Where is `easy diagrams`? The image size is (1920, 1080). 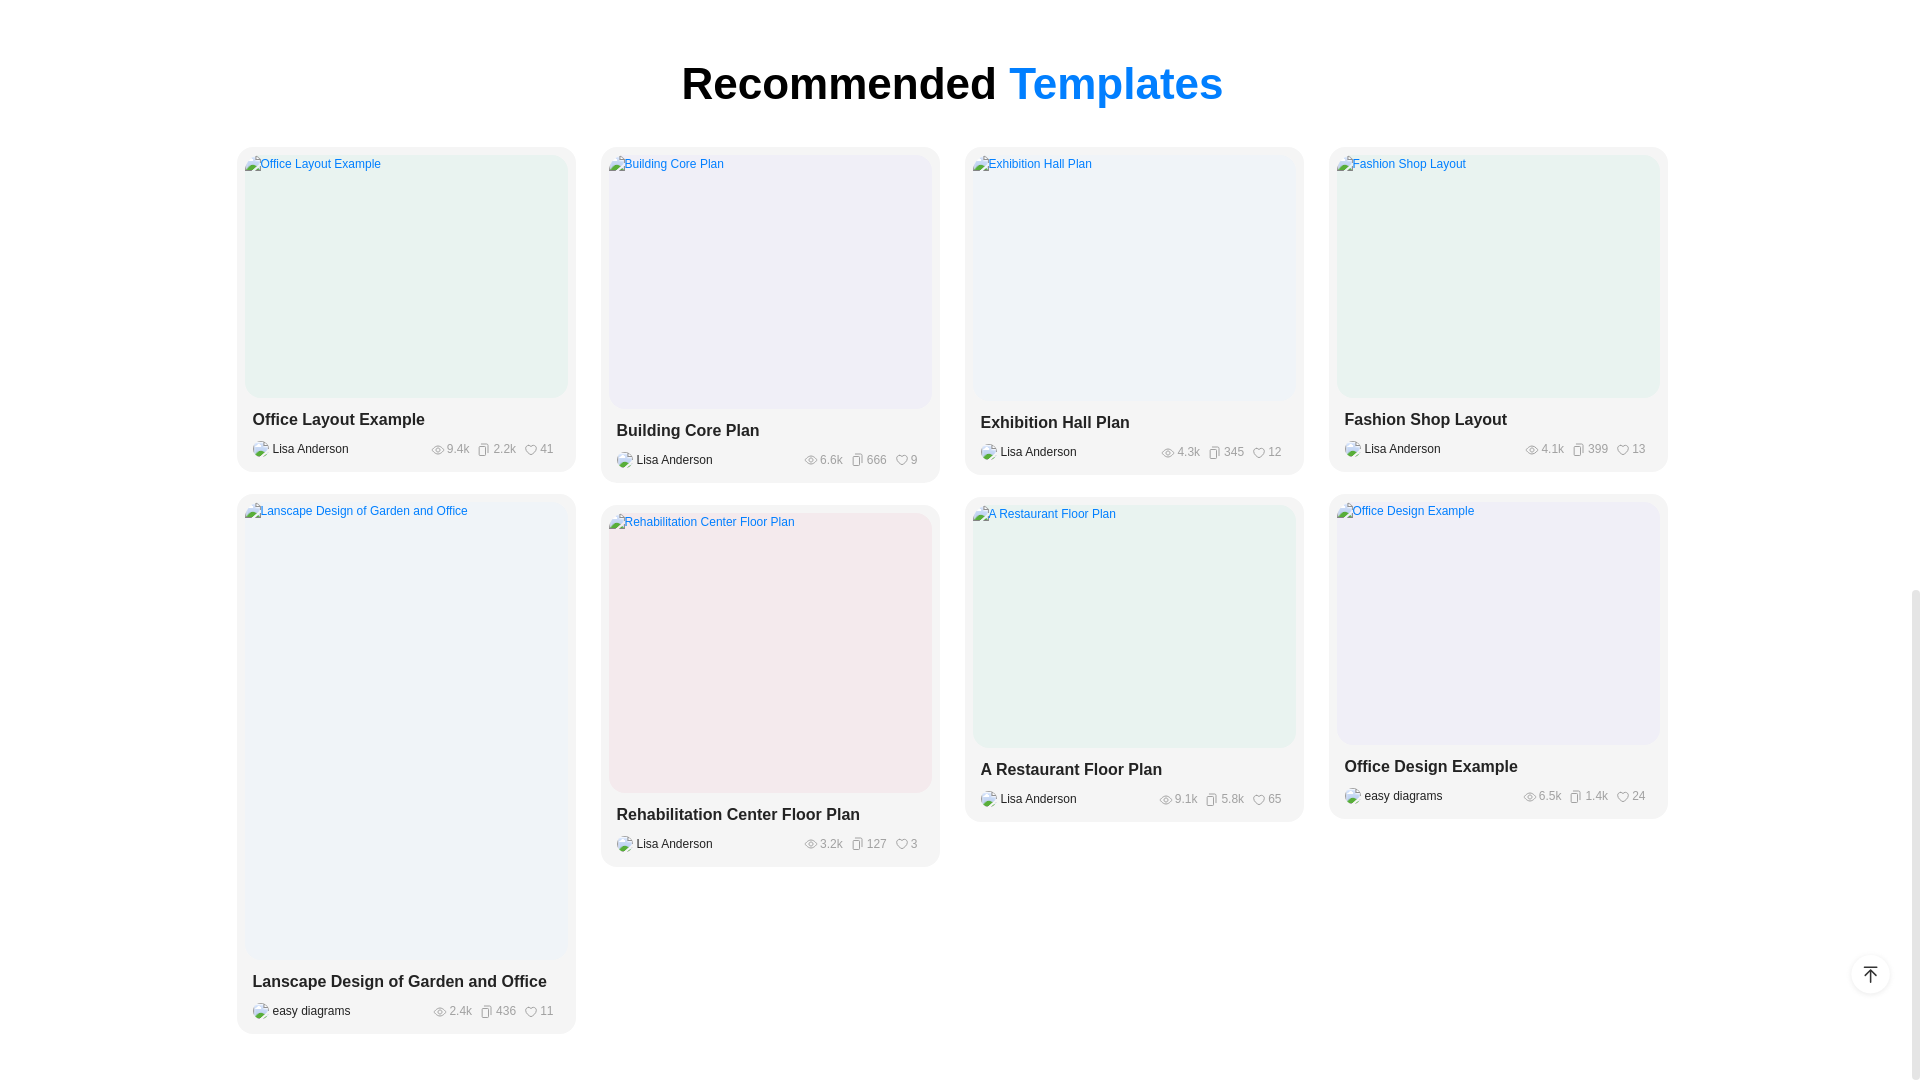 easy diagrams is located at coordinates (1398, 796).